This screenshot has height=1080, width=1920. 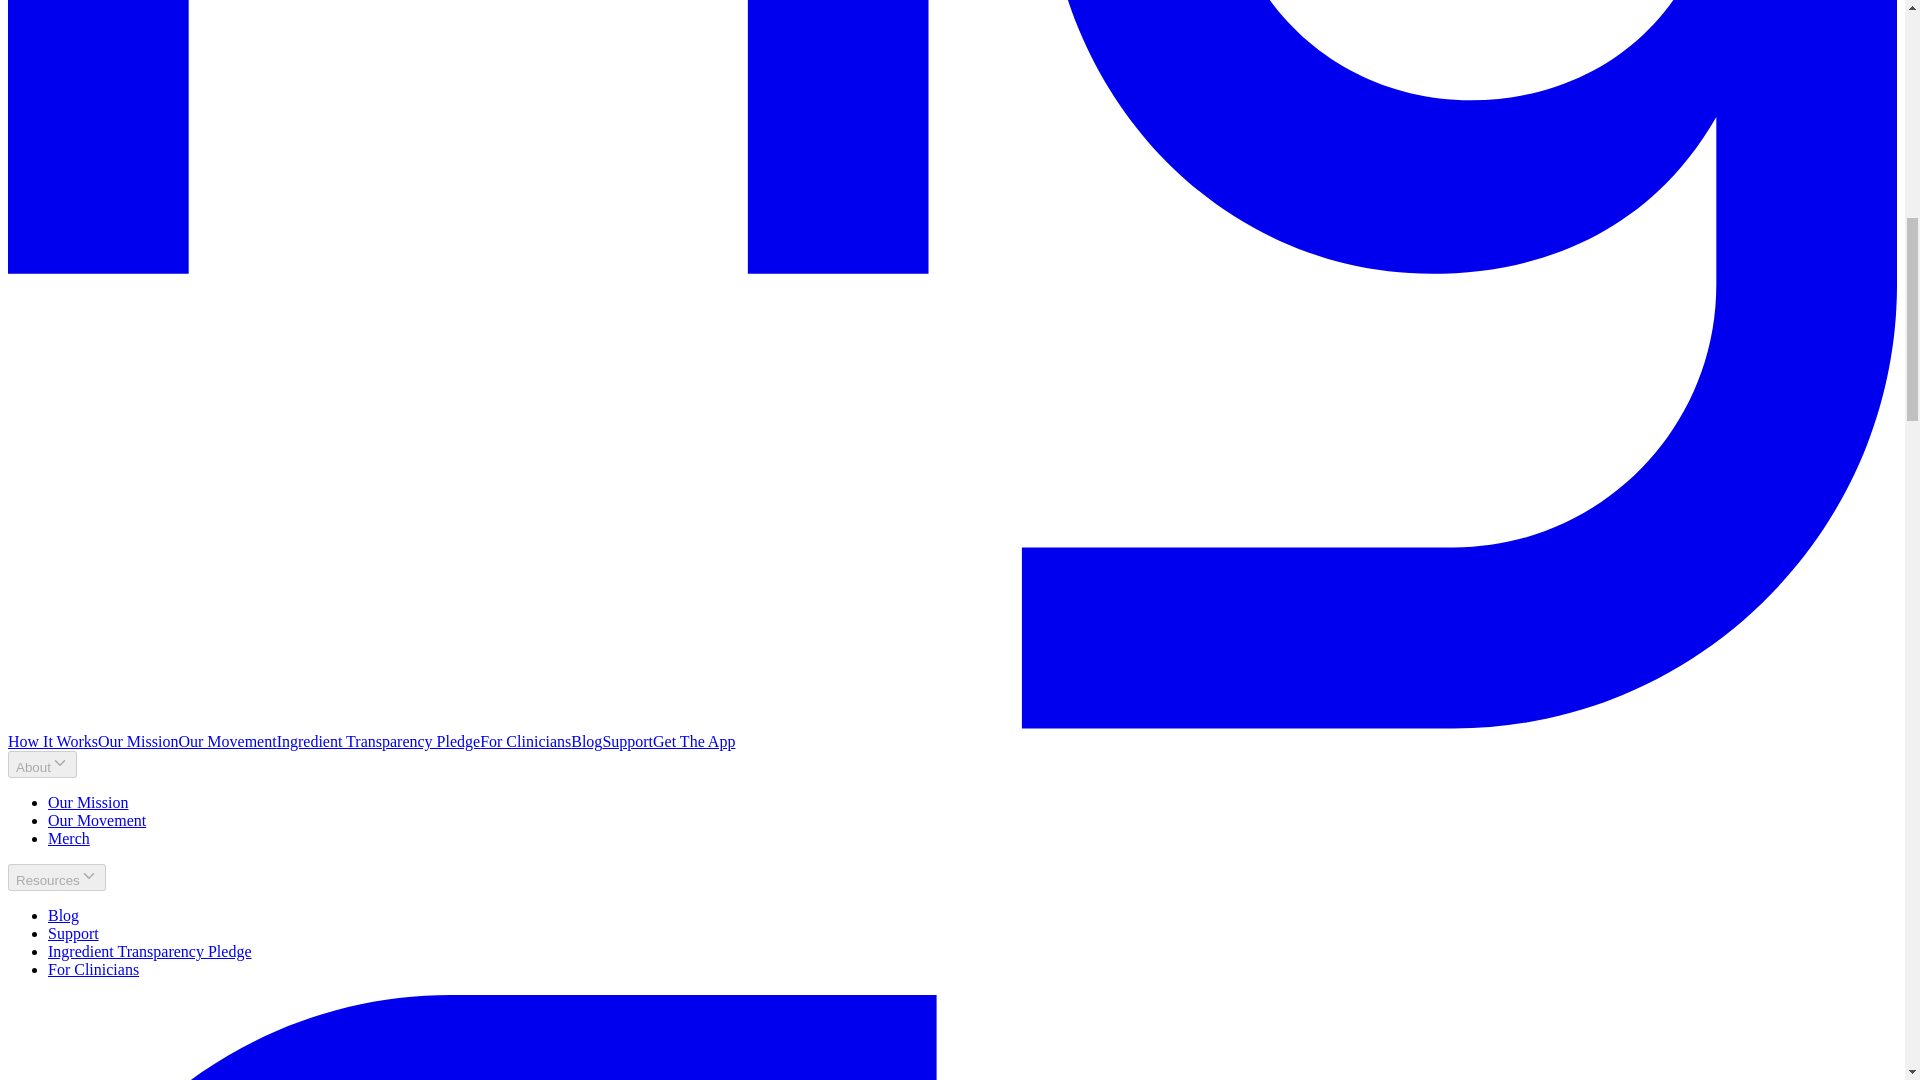 What do you see at coordinates (69, 838) in the screenshot?
I see `Merch` at bounding box center [69, 838].